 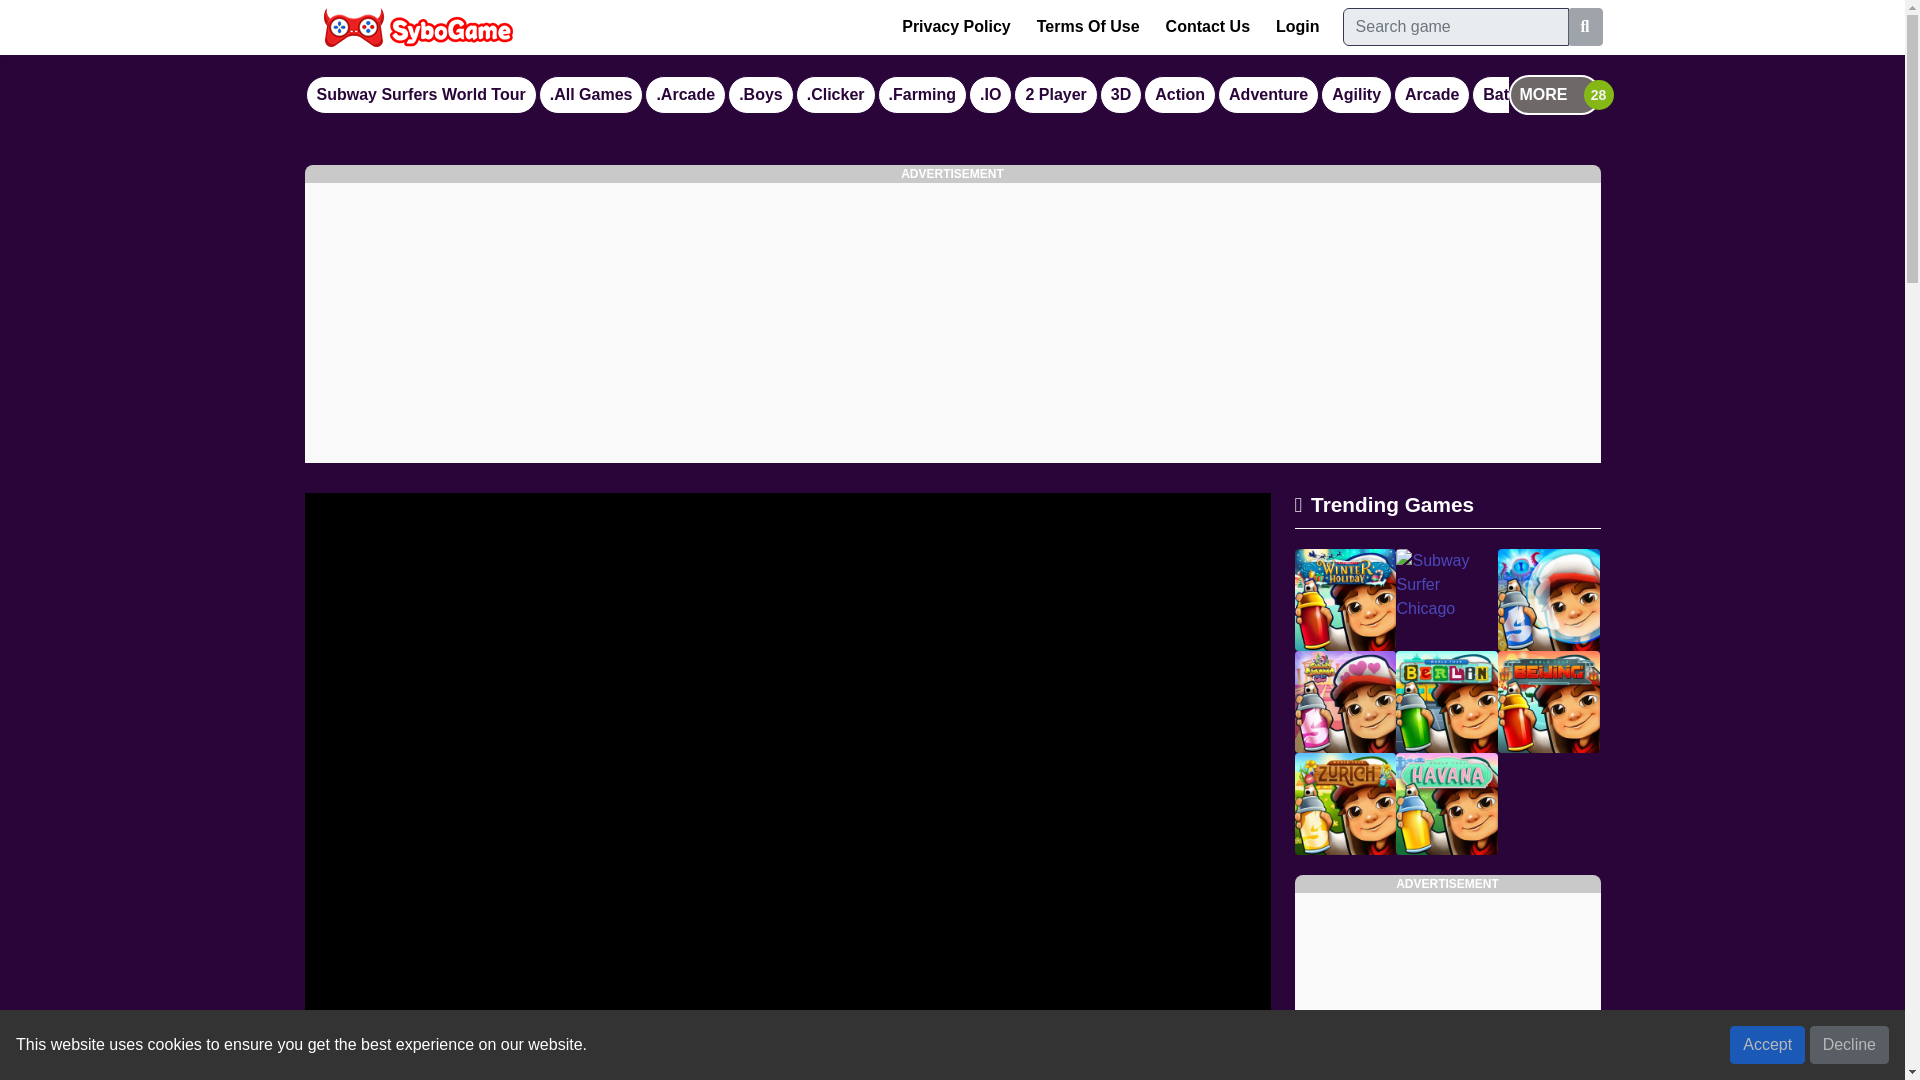 What do you see at coordinates (1446, 986) in the screenshot?
I see `Advertisement` at bounding box center [1446, 986].